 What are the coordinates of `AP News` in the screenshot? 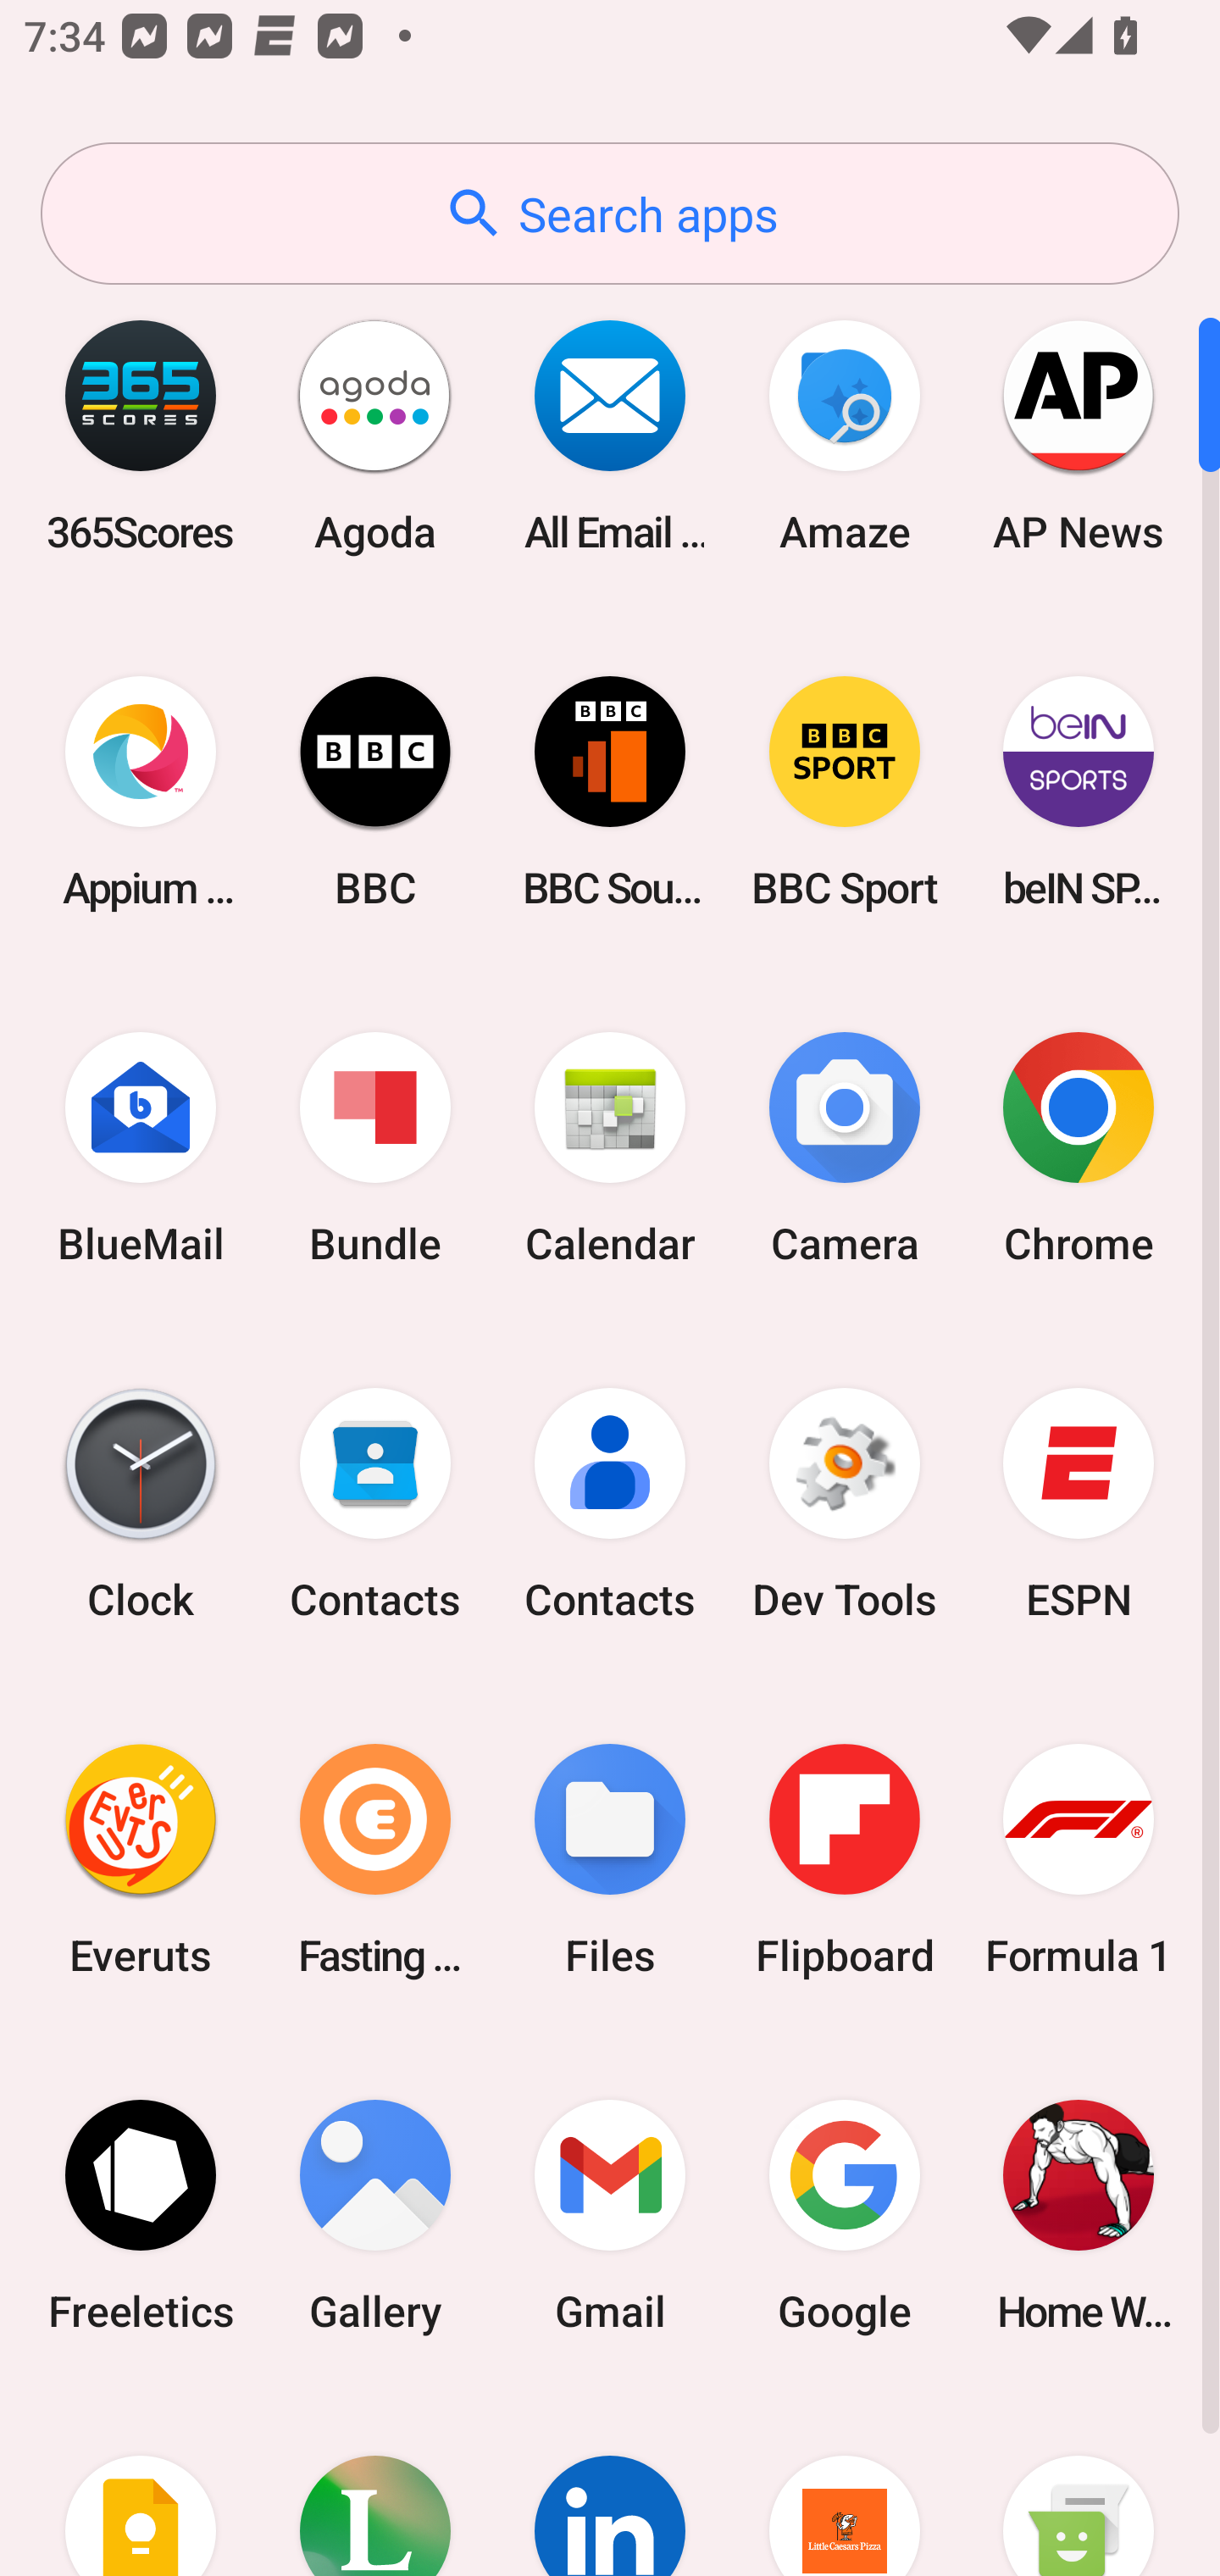 It's located at (1079, 436).